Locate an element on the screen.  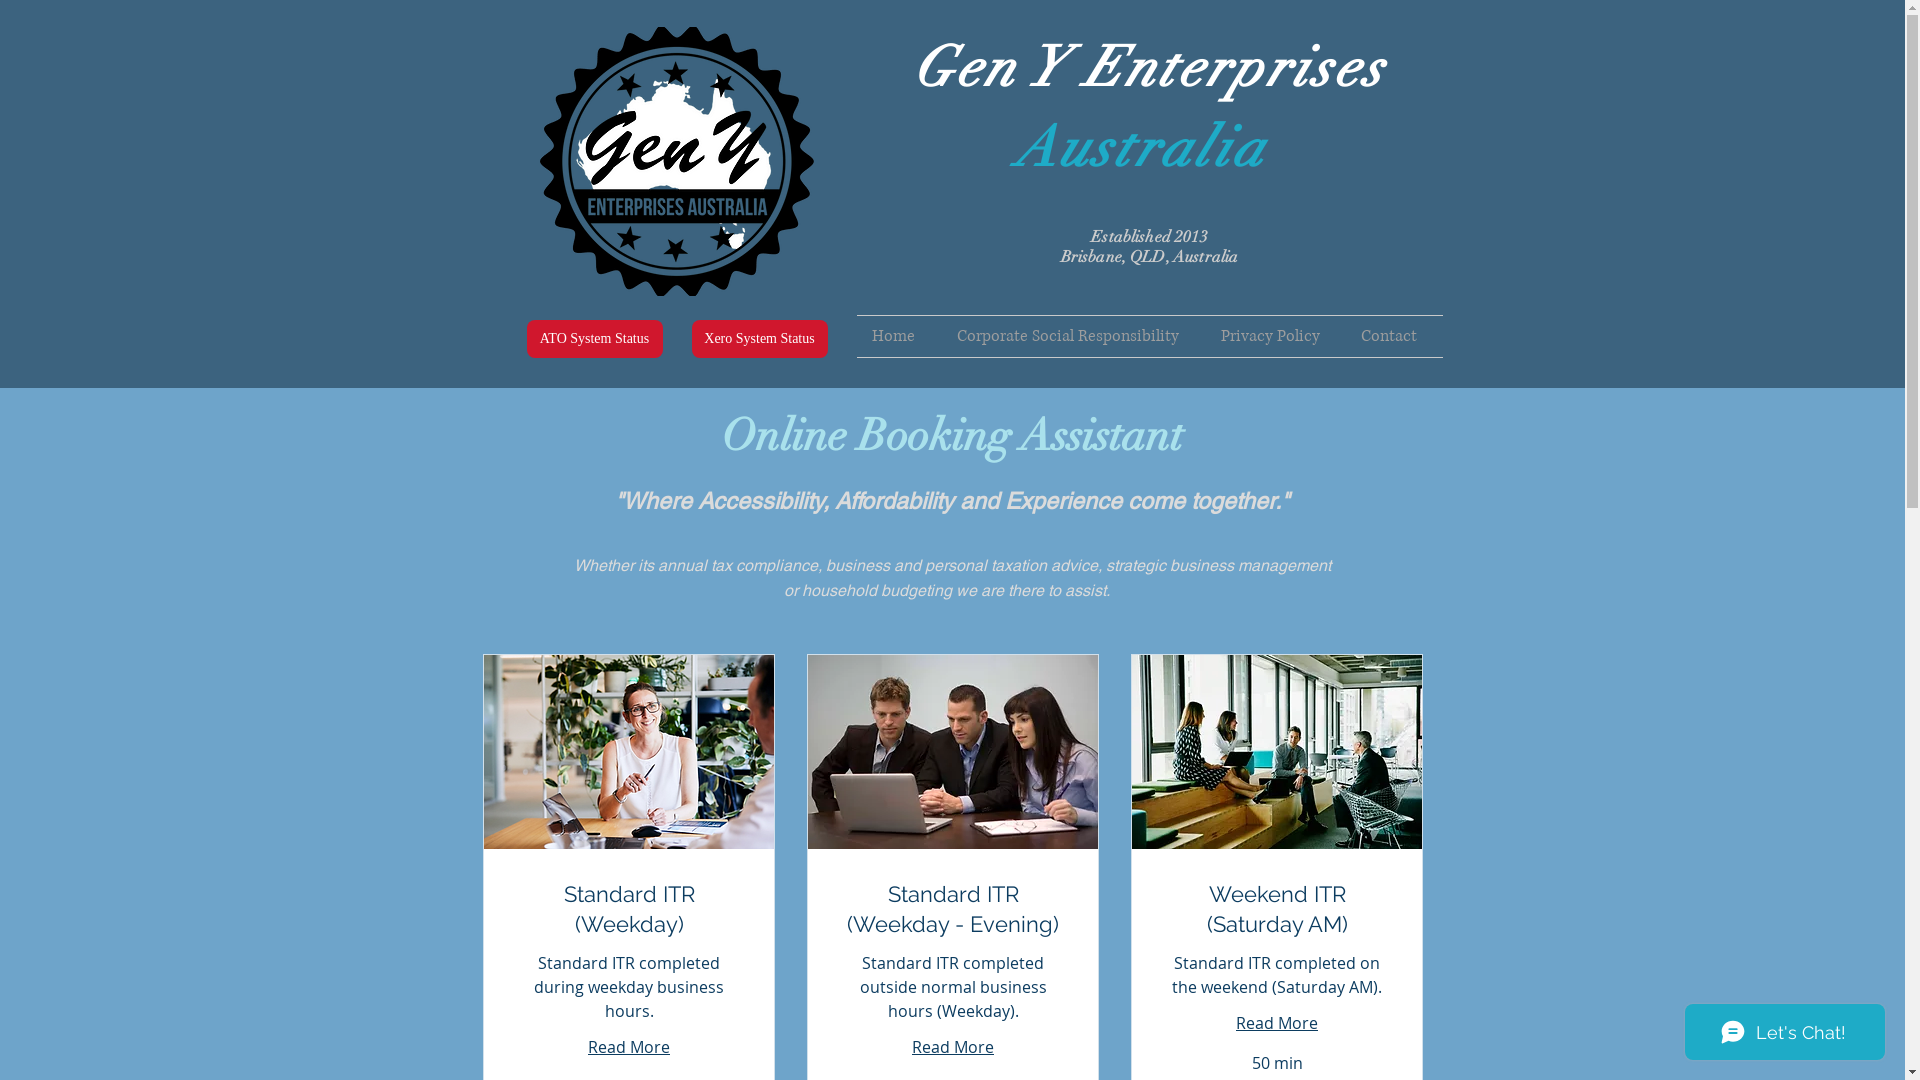
Read More is located at coordinates (629, 1047).